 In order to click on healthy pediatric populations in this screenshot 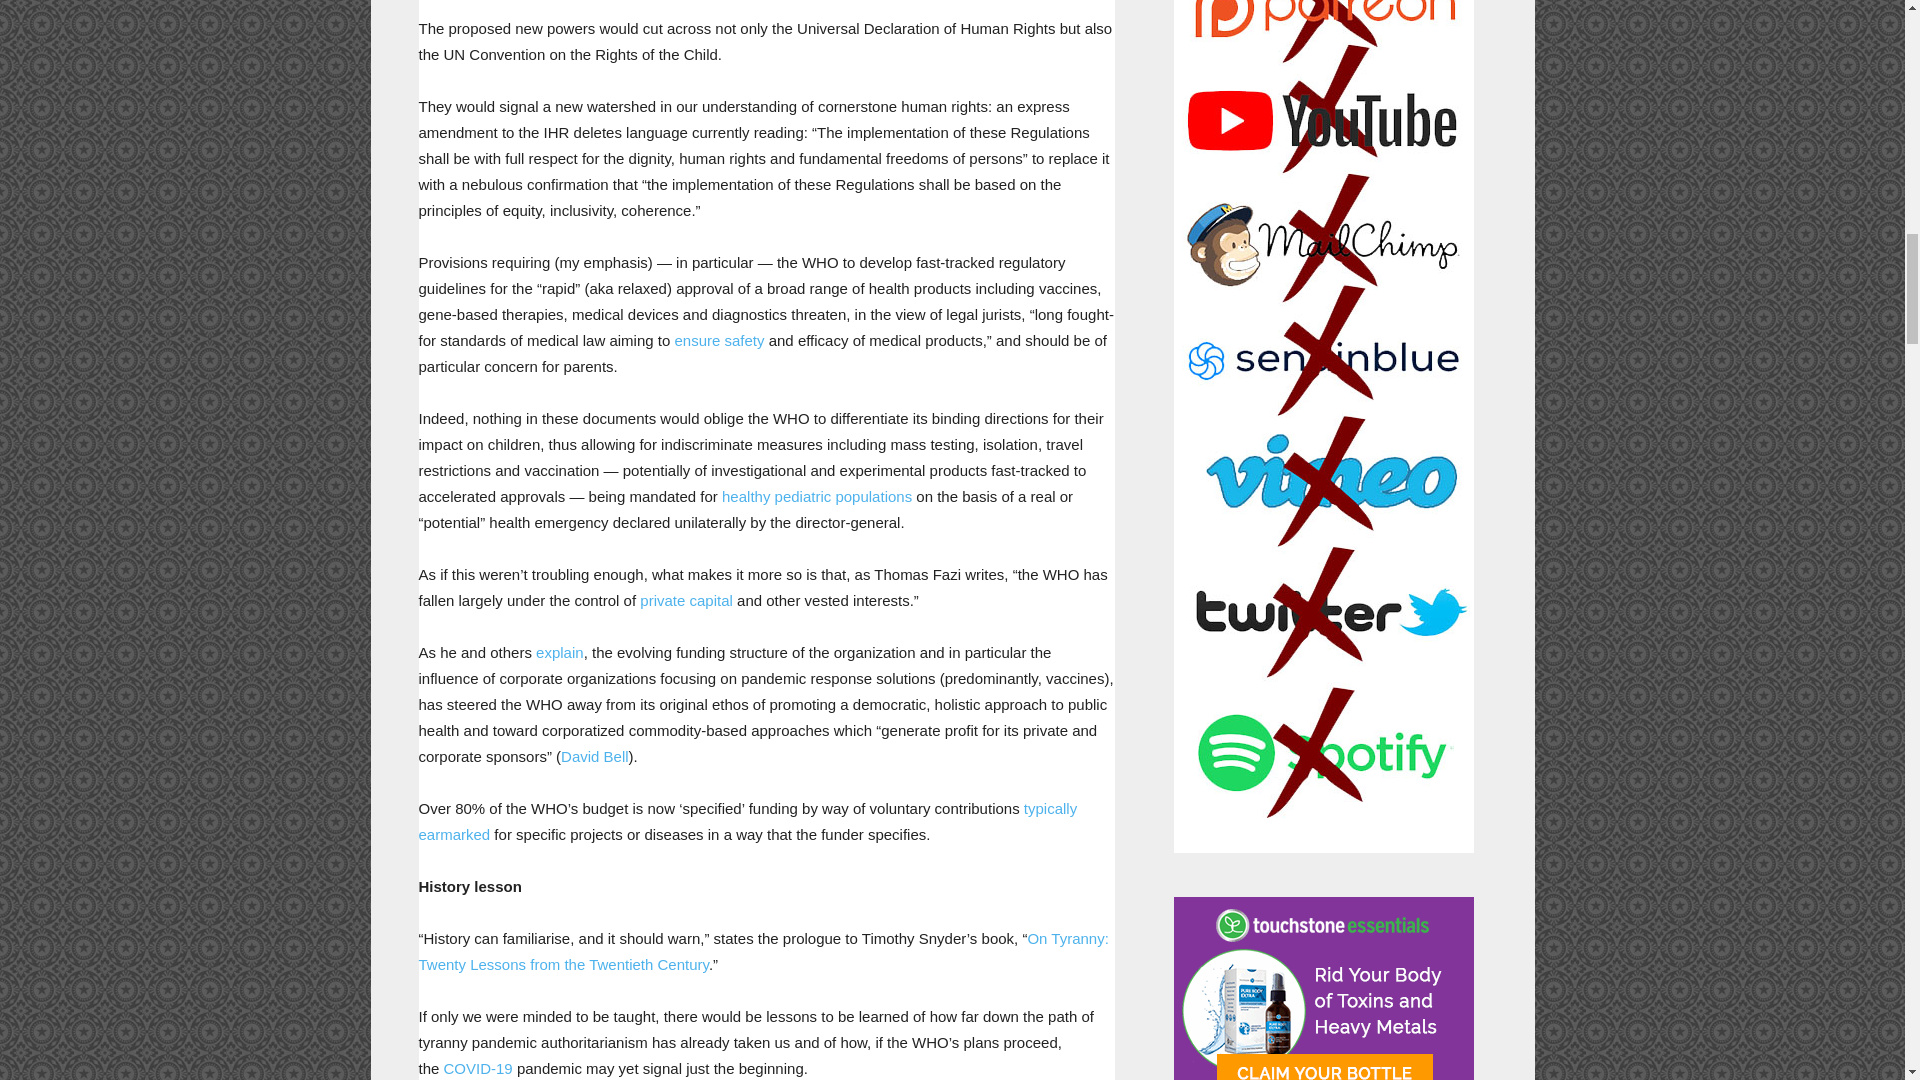, I will do `click(816, 496)`.